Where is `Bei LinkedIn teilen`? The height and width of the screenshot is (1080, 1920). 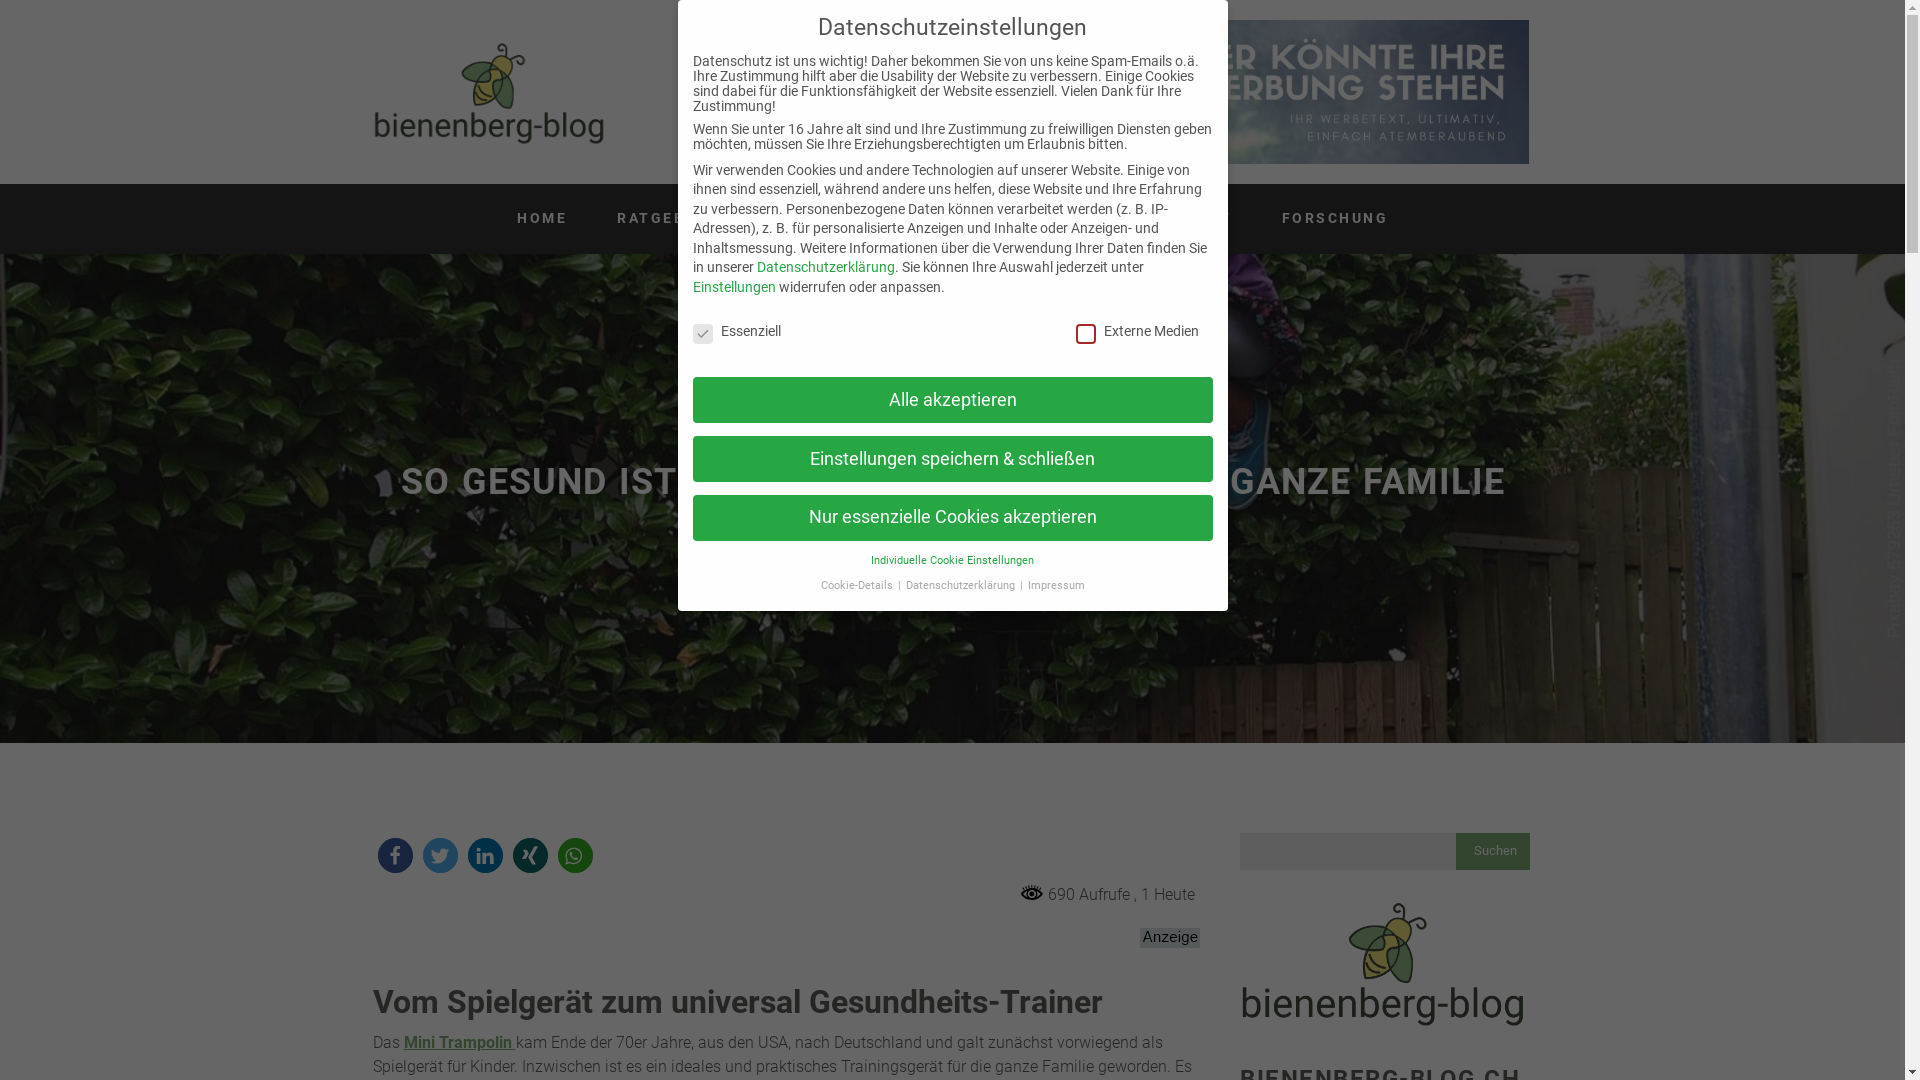
Bei LinkedIn teilen is located at coordinates (486, 856).